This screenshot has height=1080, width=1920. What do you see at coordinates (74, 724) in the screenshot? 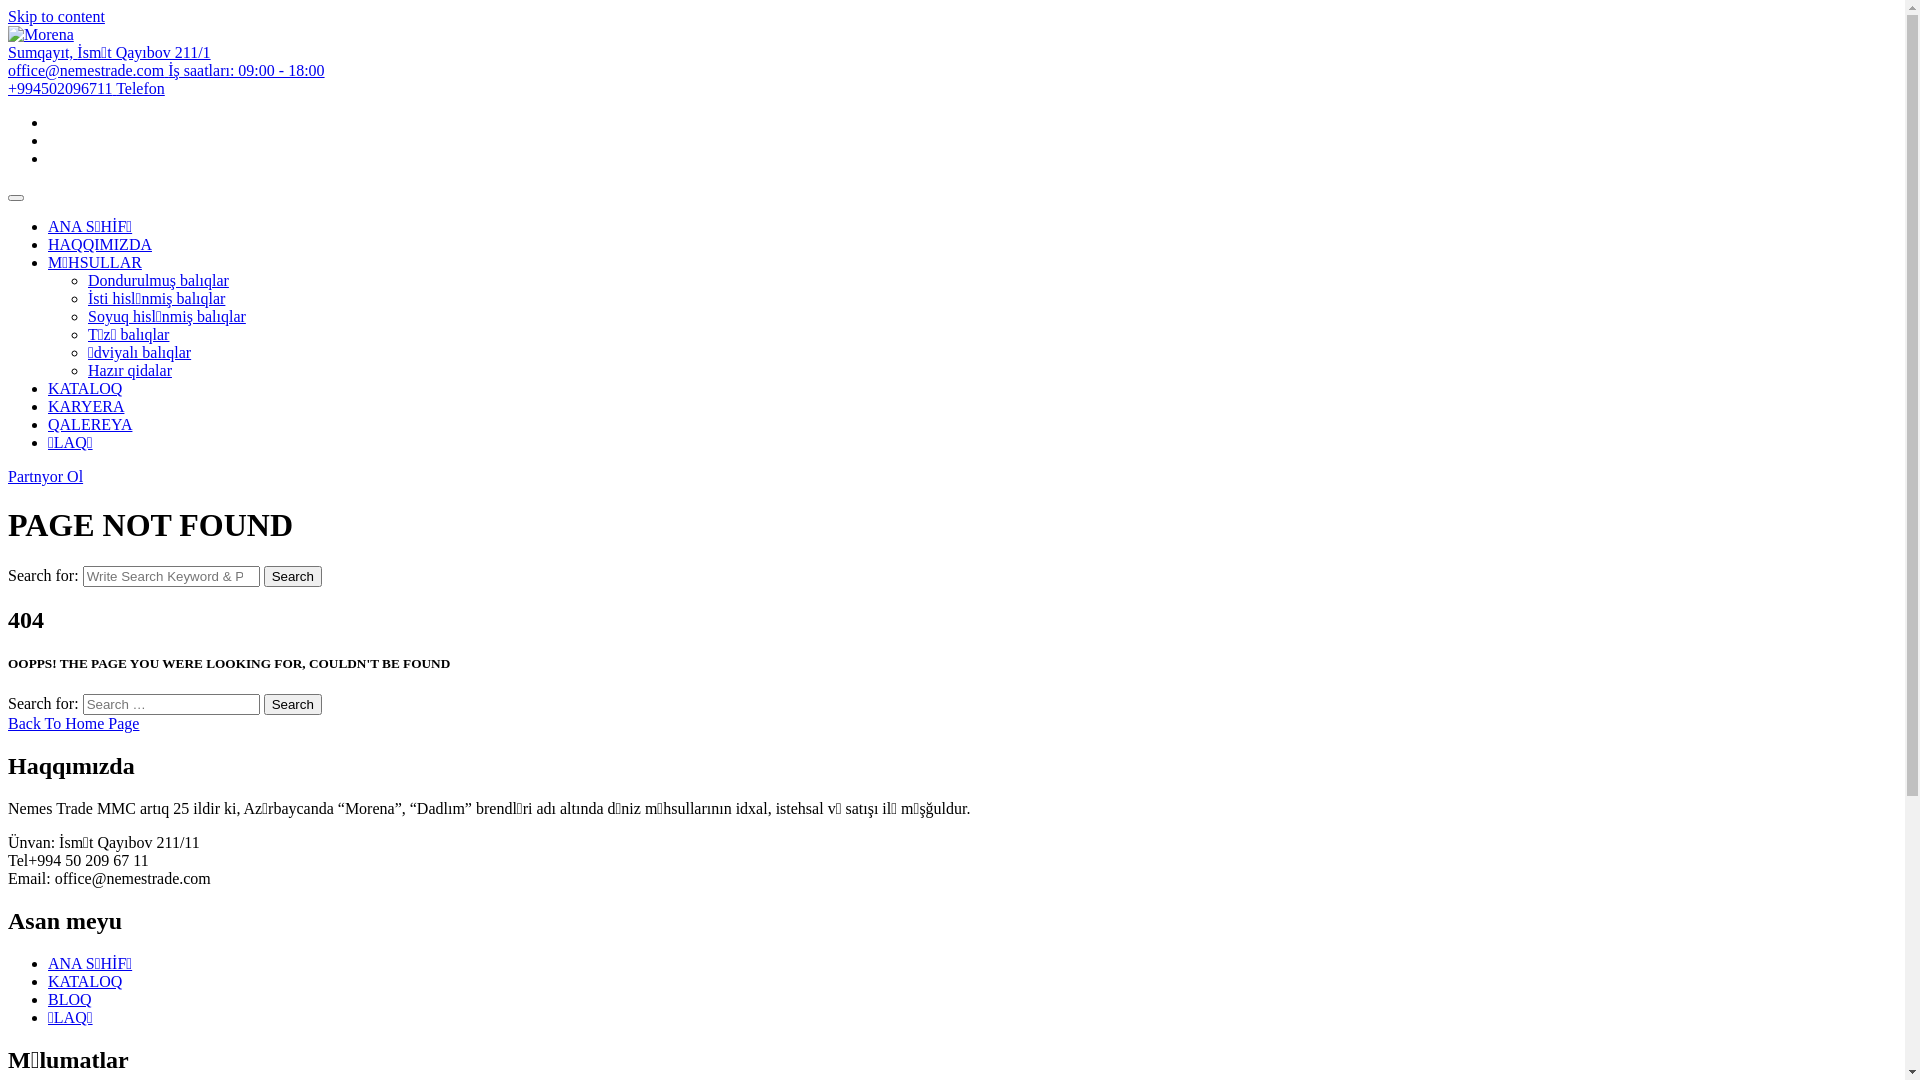
I see `Back To Home Page` at bounding box center [74, 724].